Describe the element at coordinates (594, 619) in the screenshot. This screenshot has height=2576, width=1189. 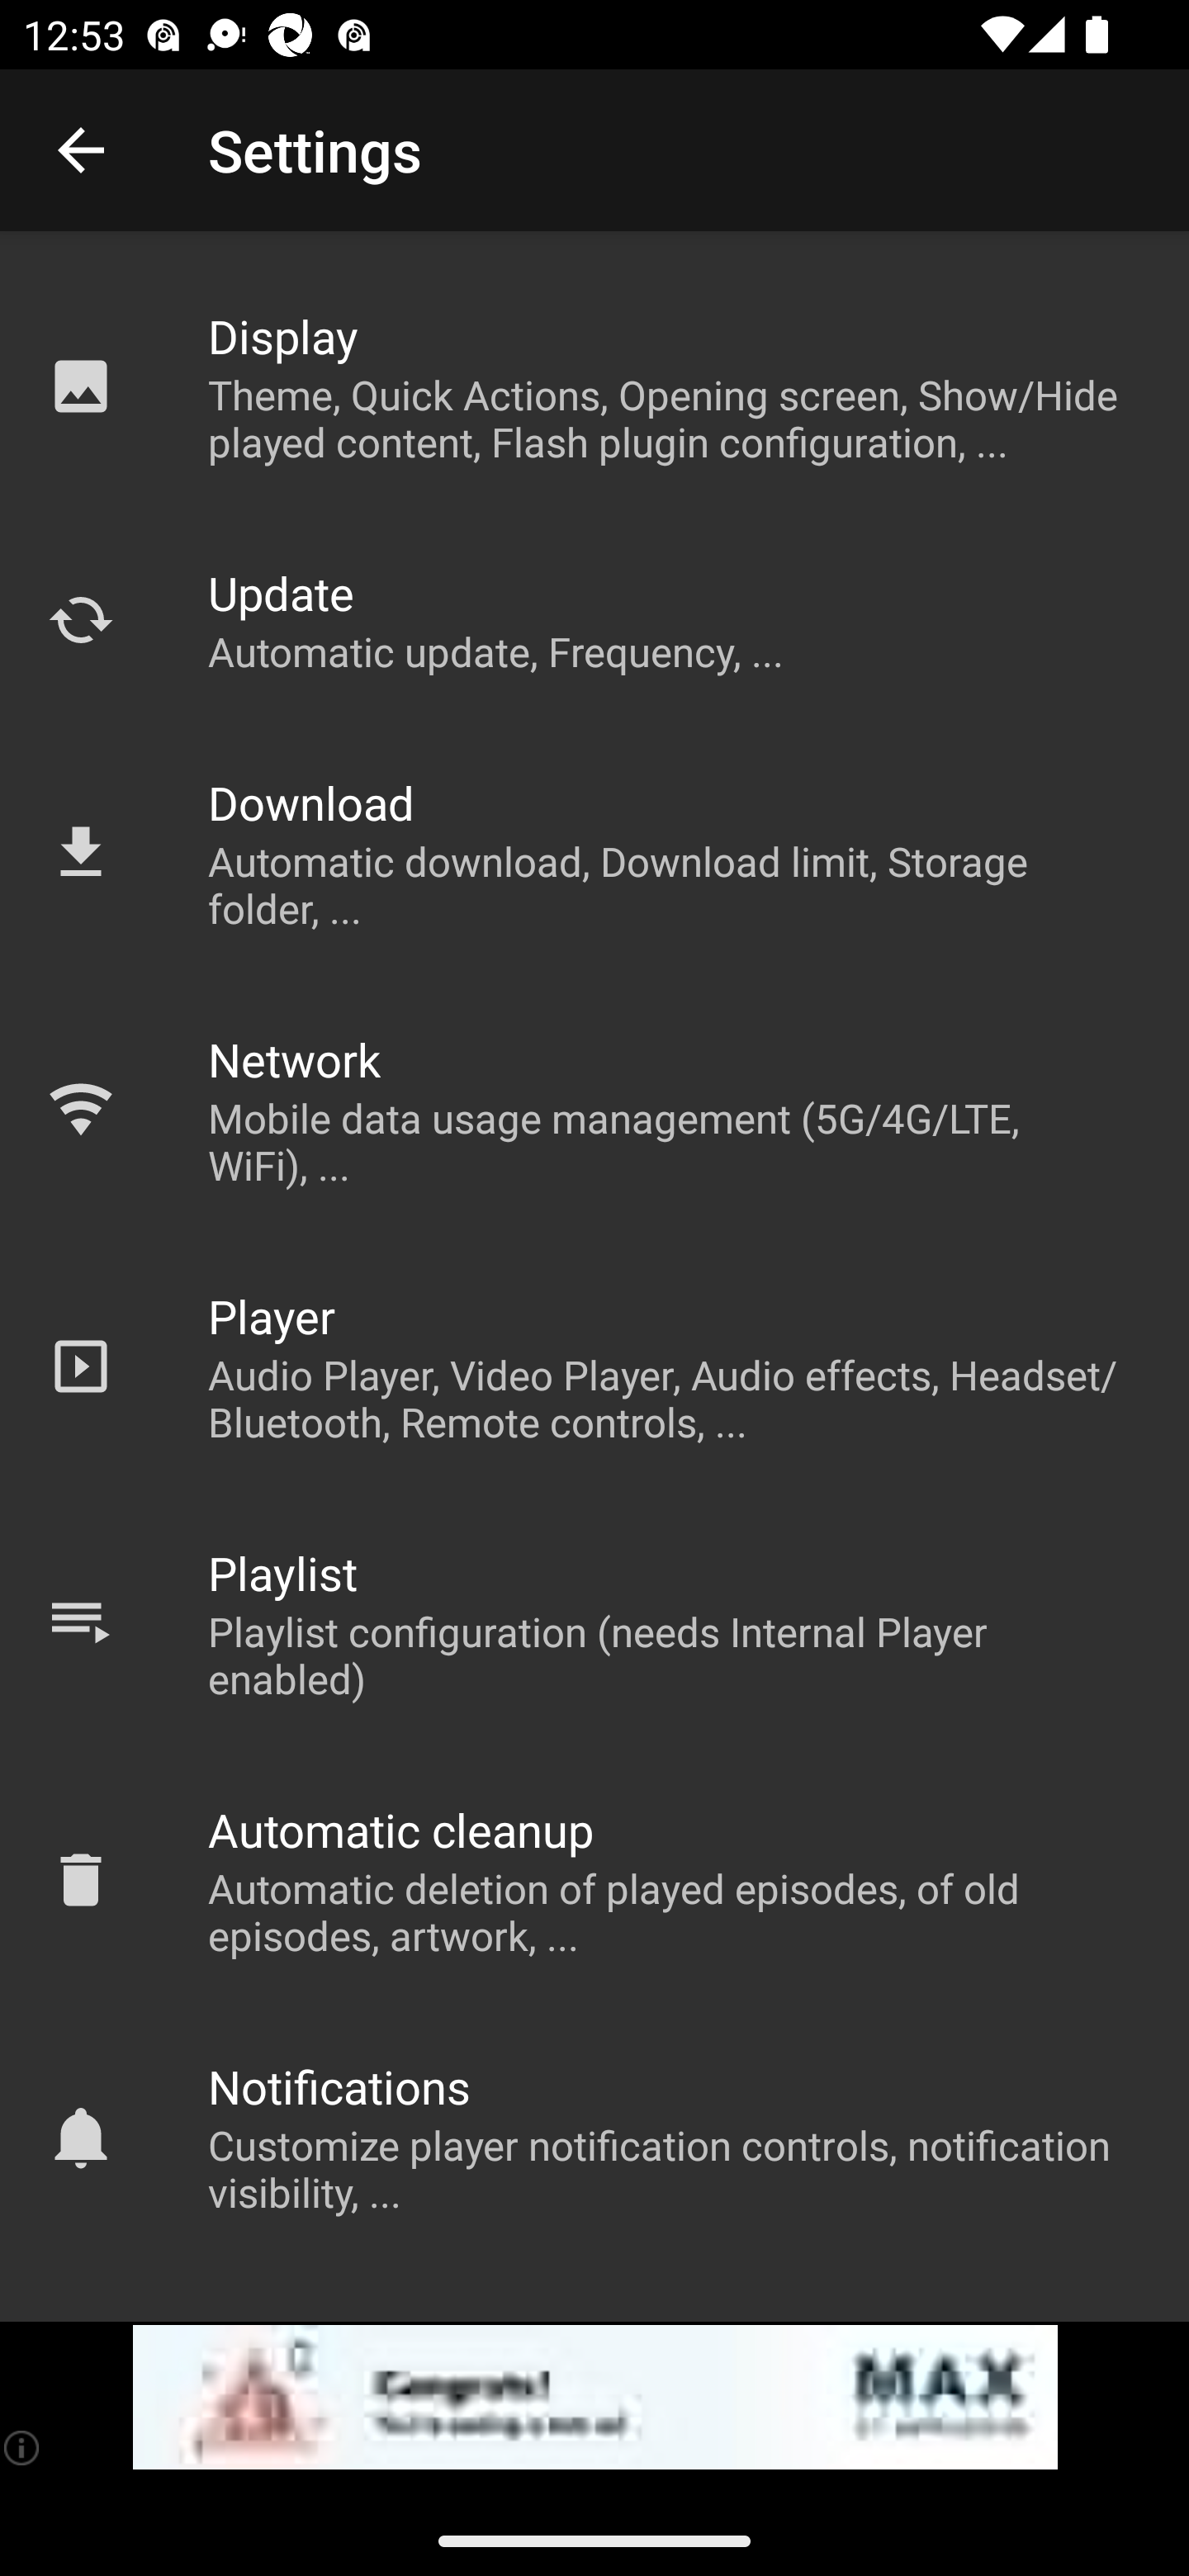
I see `Update Automatic update, Frequency, ...` at that location.